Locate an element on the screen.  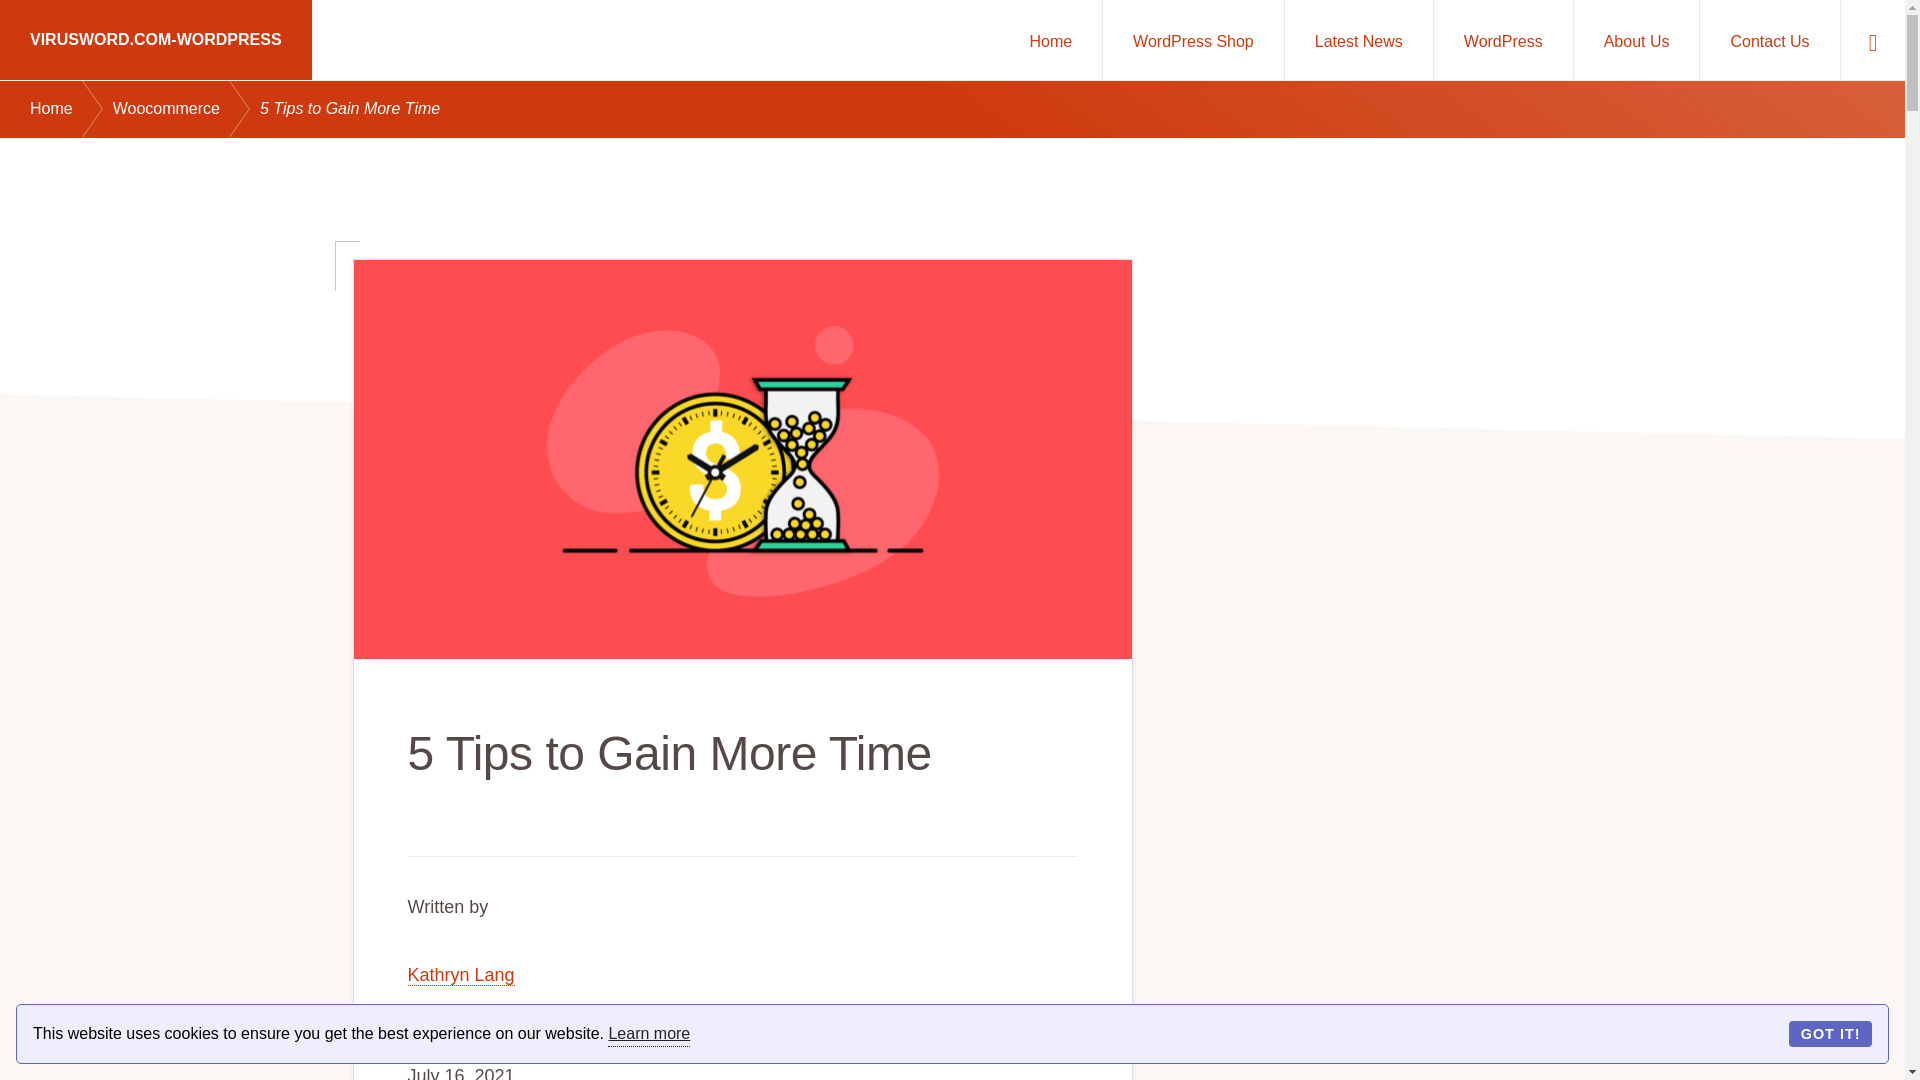
Show Search is located at coordinates (1872, 40).